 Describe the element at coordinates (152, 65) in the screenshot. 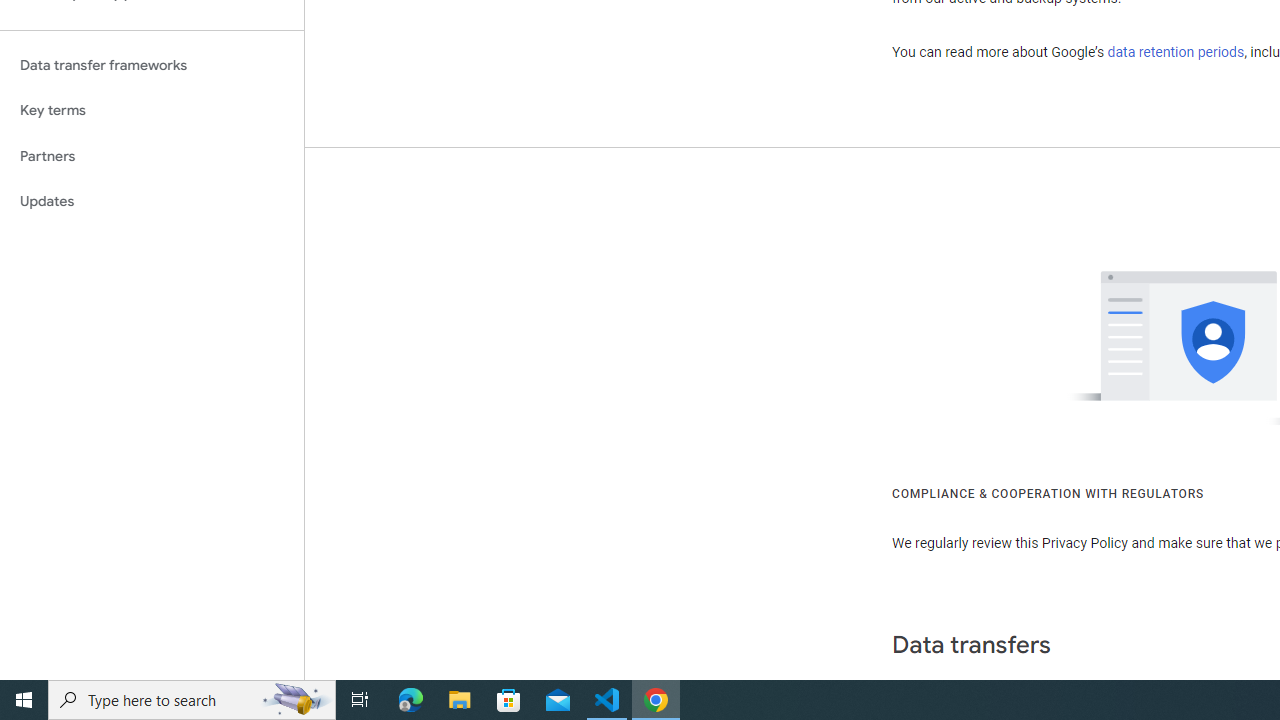

I see `Data transfer frameworks` at that location.